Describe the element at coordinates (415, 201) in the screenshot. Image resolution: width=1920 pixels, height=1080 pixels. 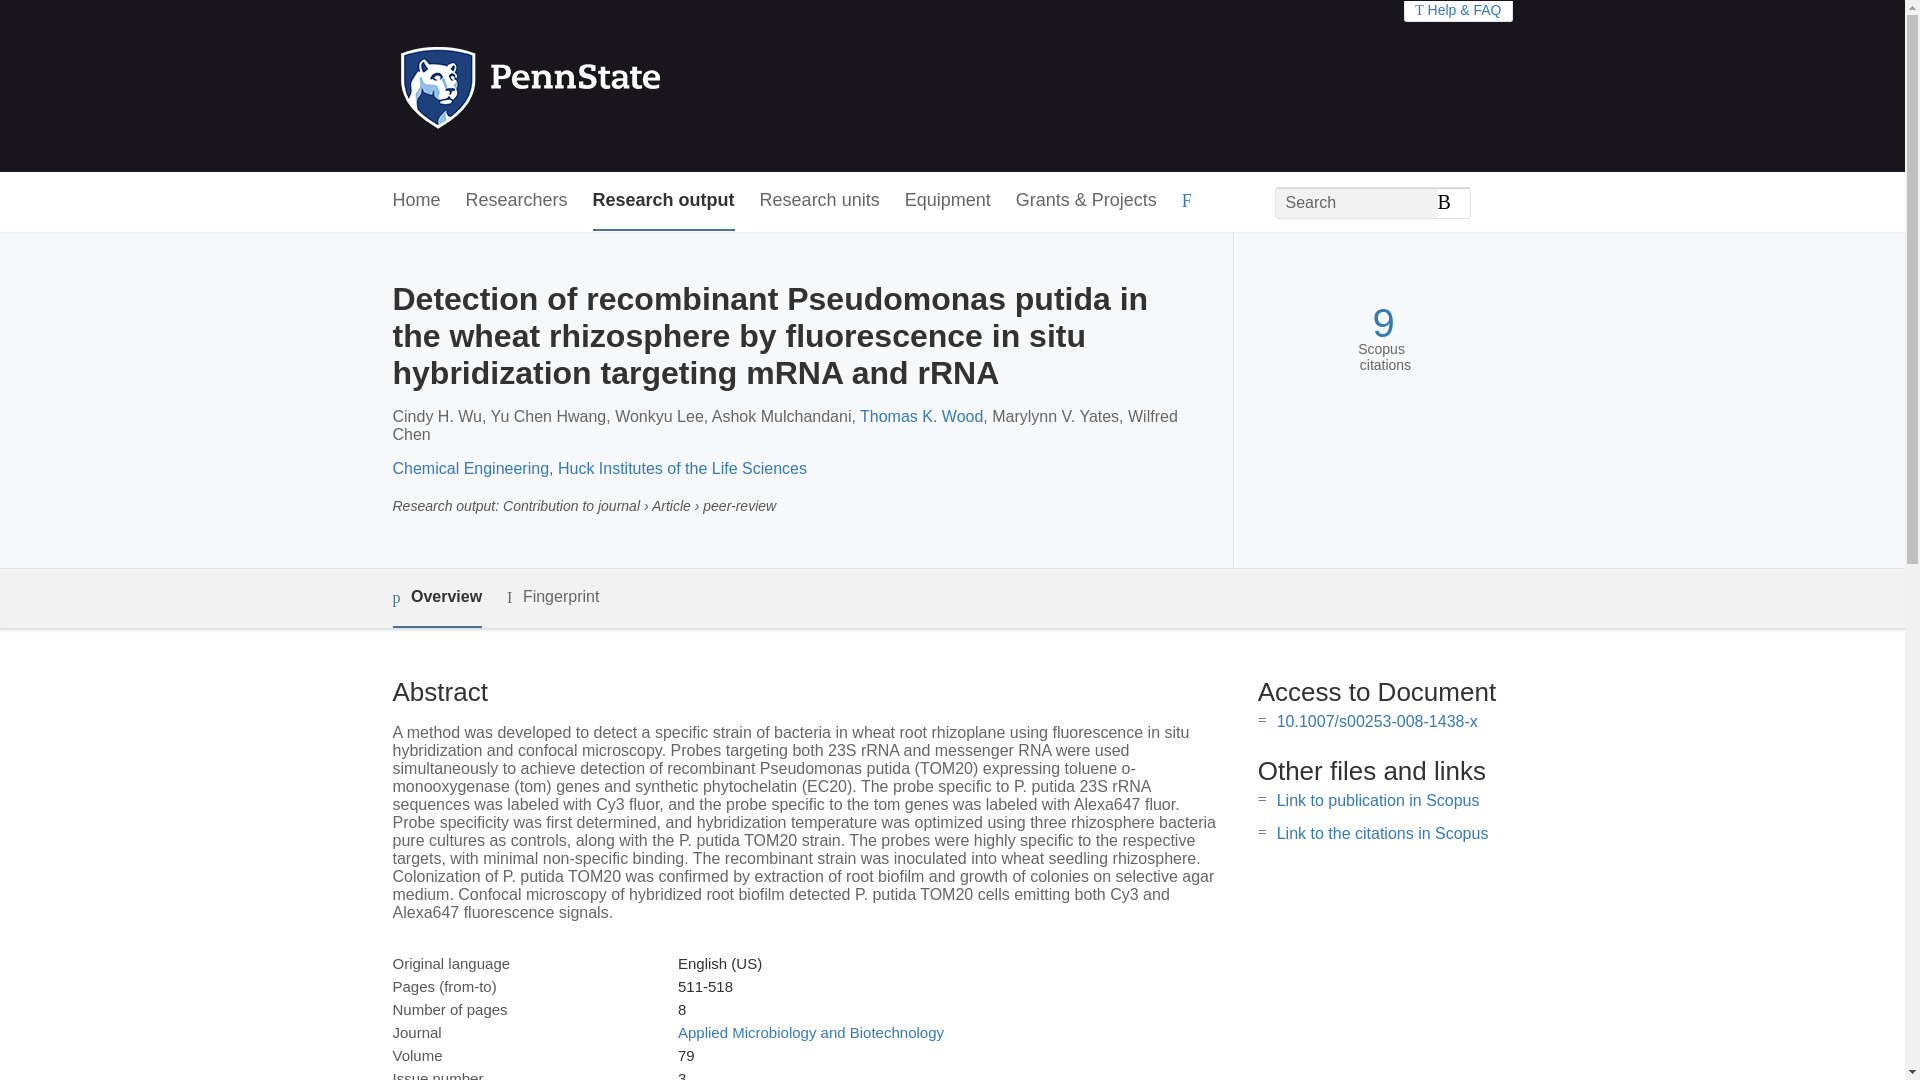
I see `Home` at that location.